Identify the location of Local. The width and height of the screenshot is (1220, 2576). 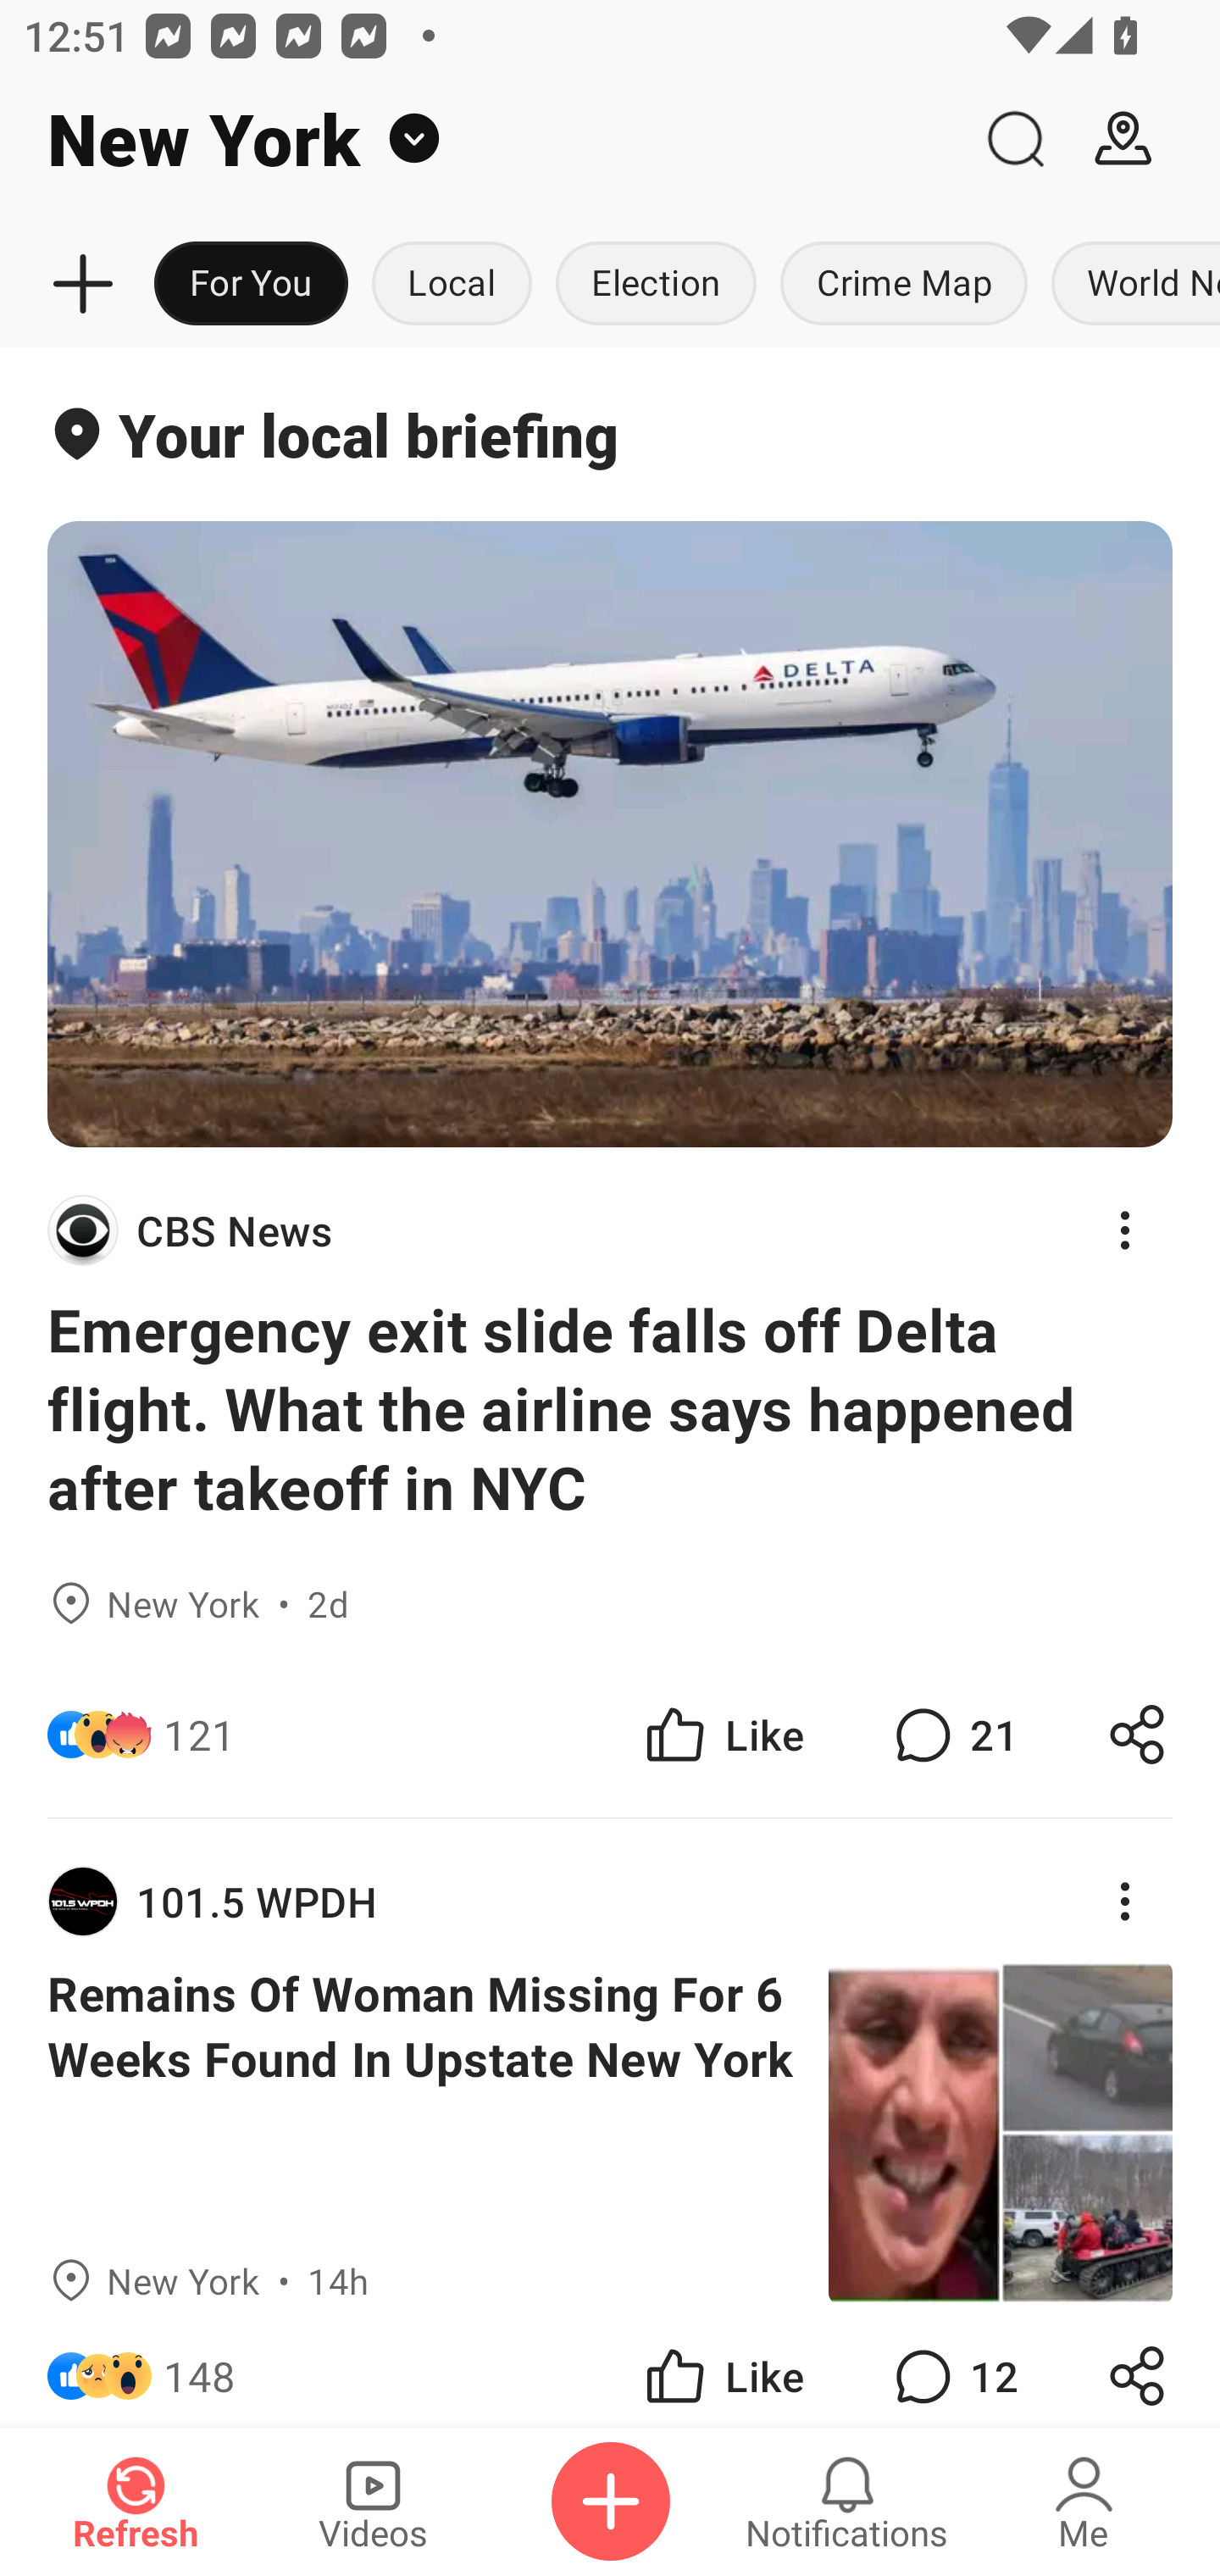
(452, 285).